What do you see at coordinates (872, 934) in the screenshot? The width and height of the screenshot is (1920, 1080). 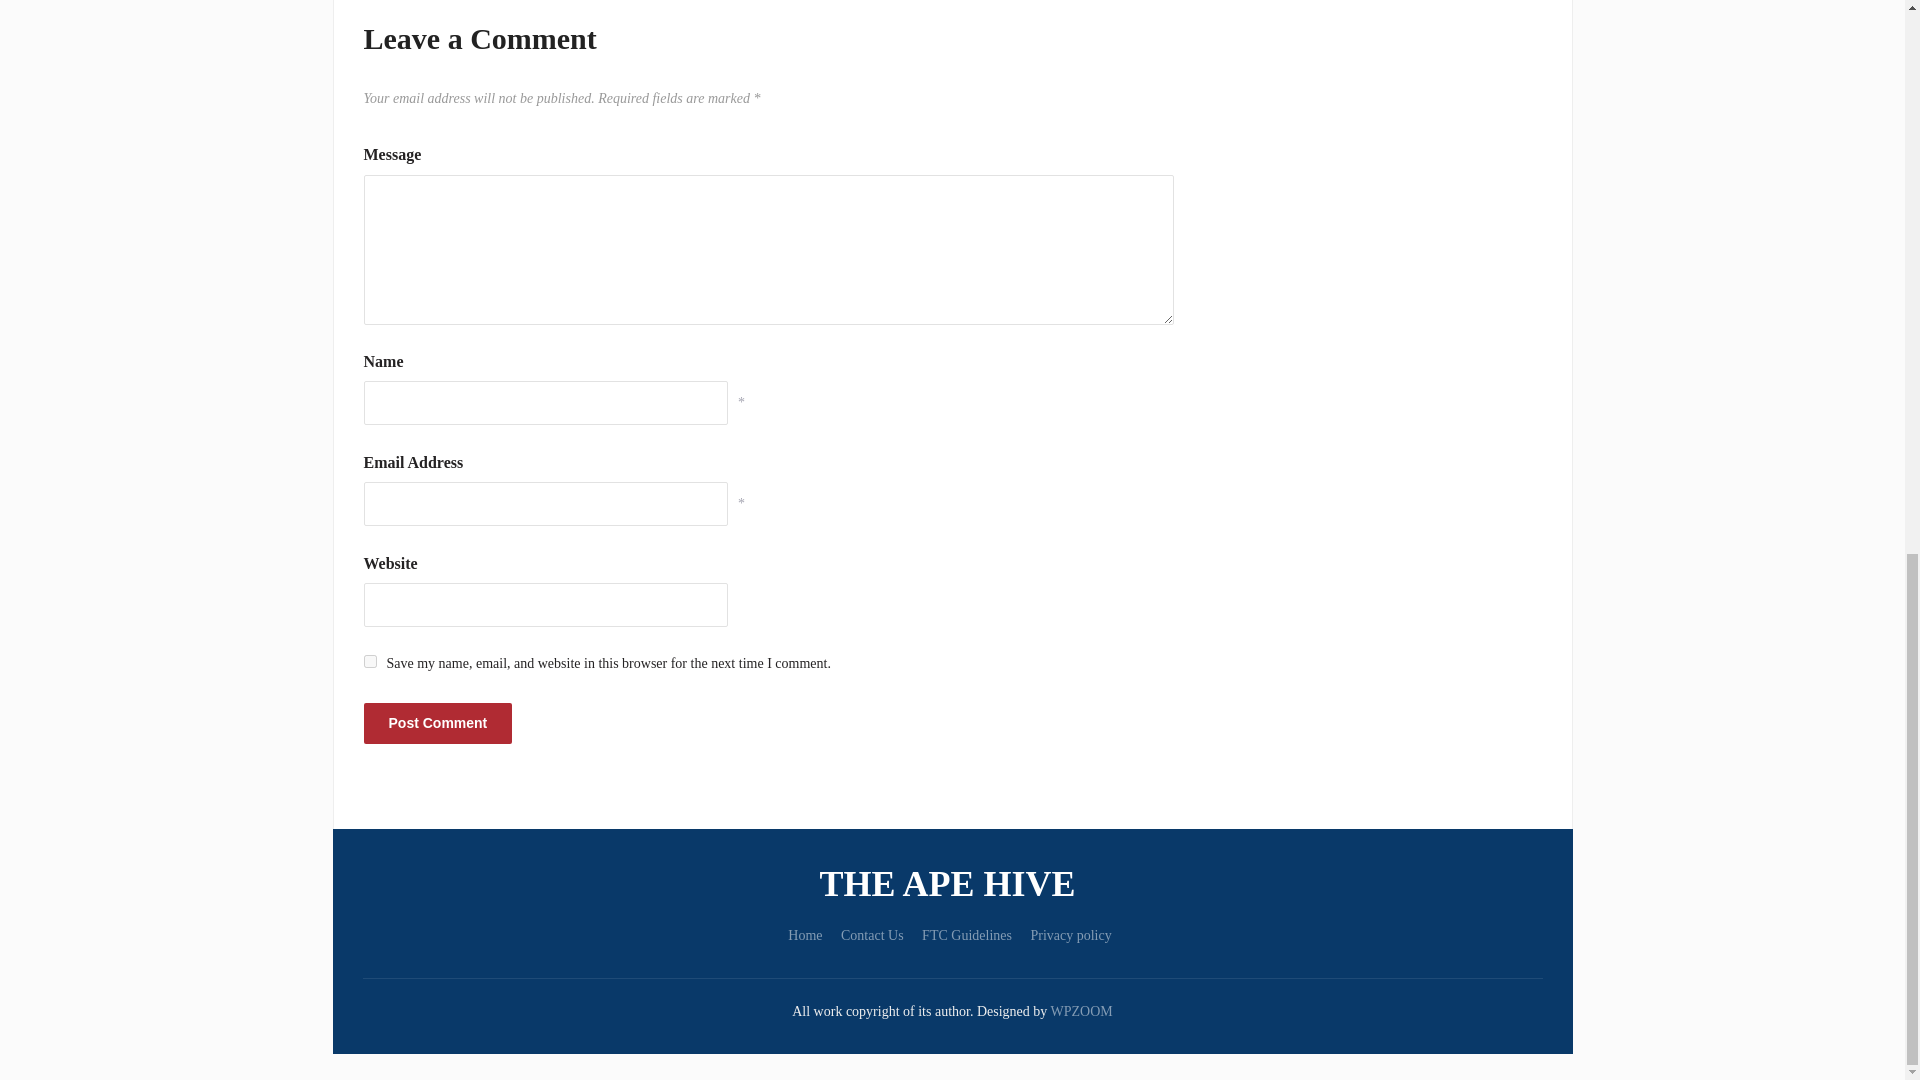 I see `Contact Us` at bounding box center [872, 934].